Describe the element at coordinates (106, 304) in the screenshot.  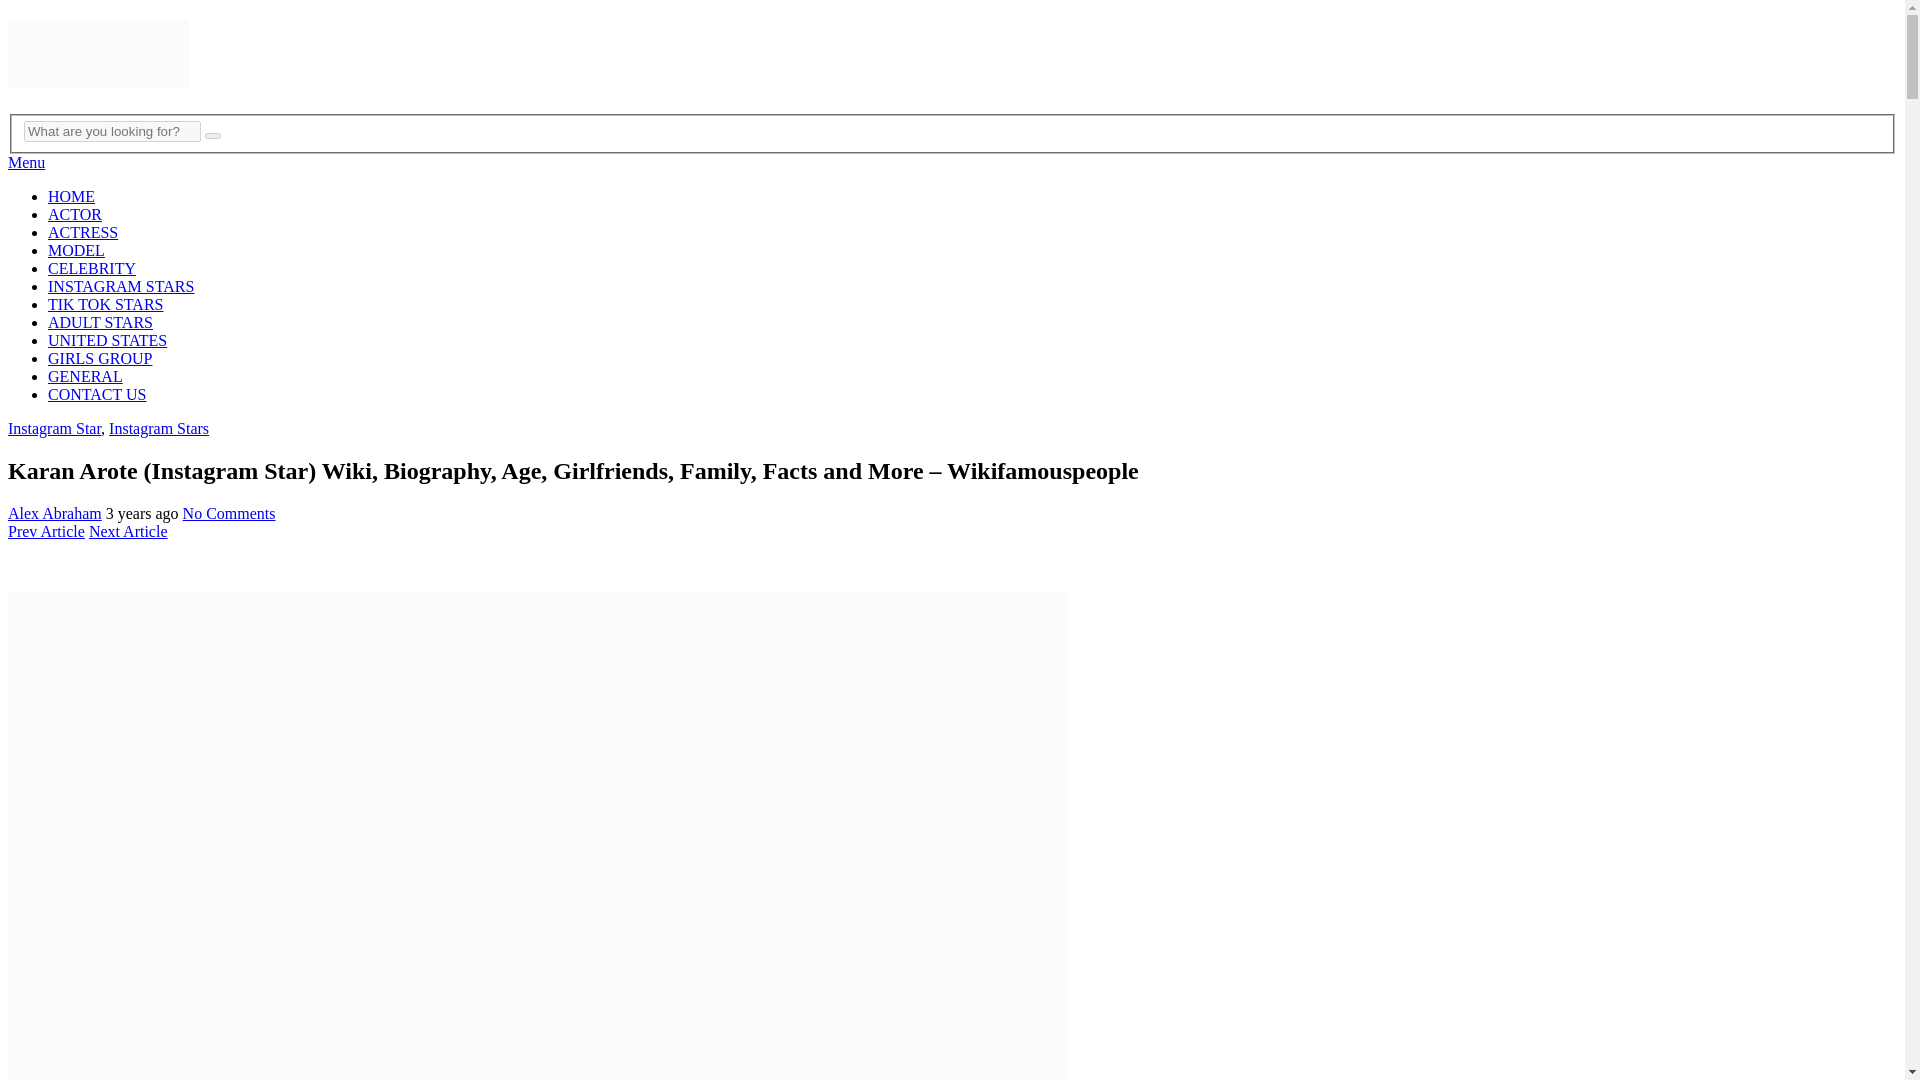
I see `TIK TOK STARS` at that location.